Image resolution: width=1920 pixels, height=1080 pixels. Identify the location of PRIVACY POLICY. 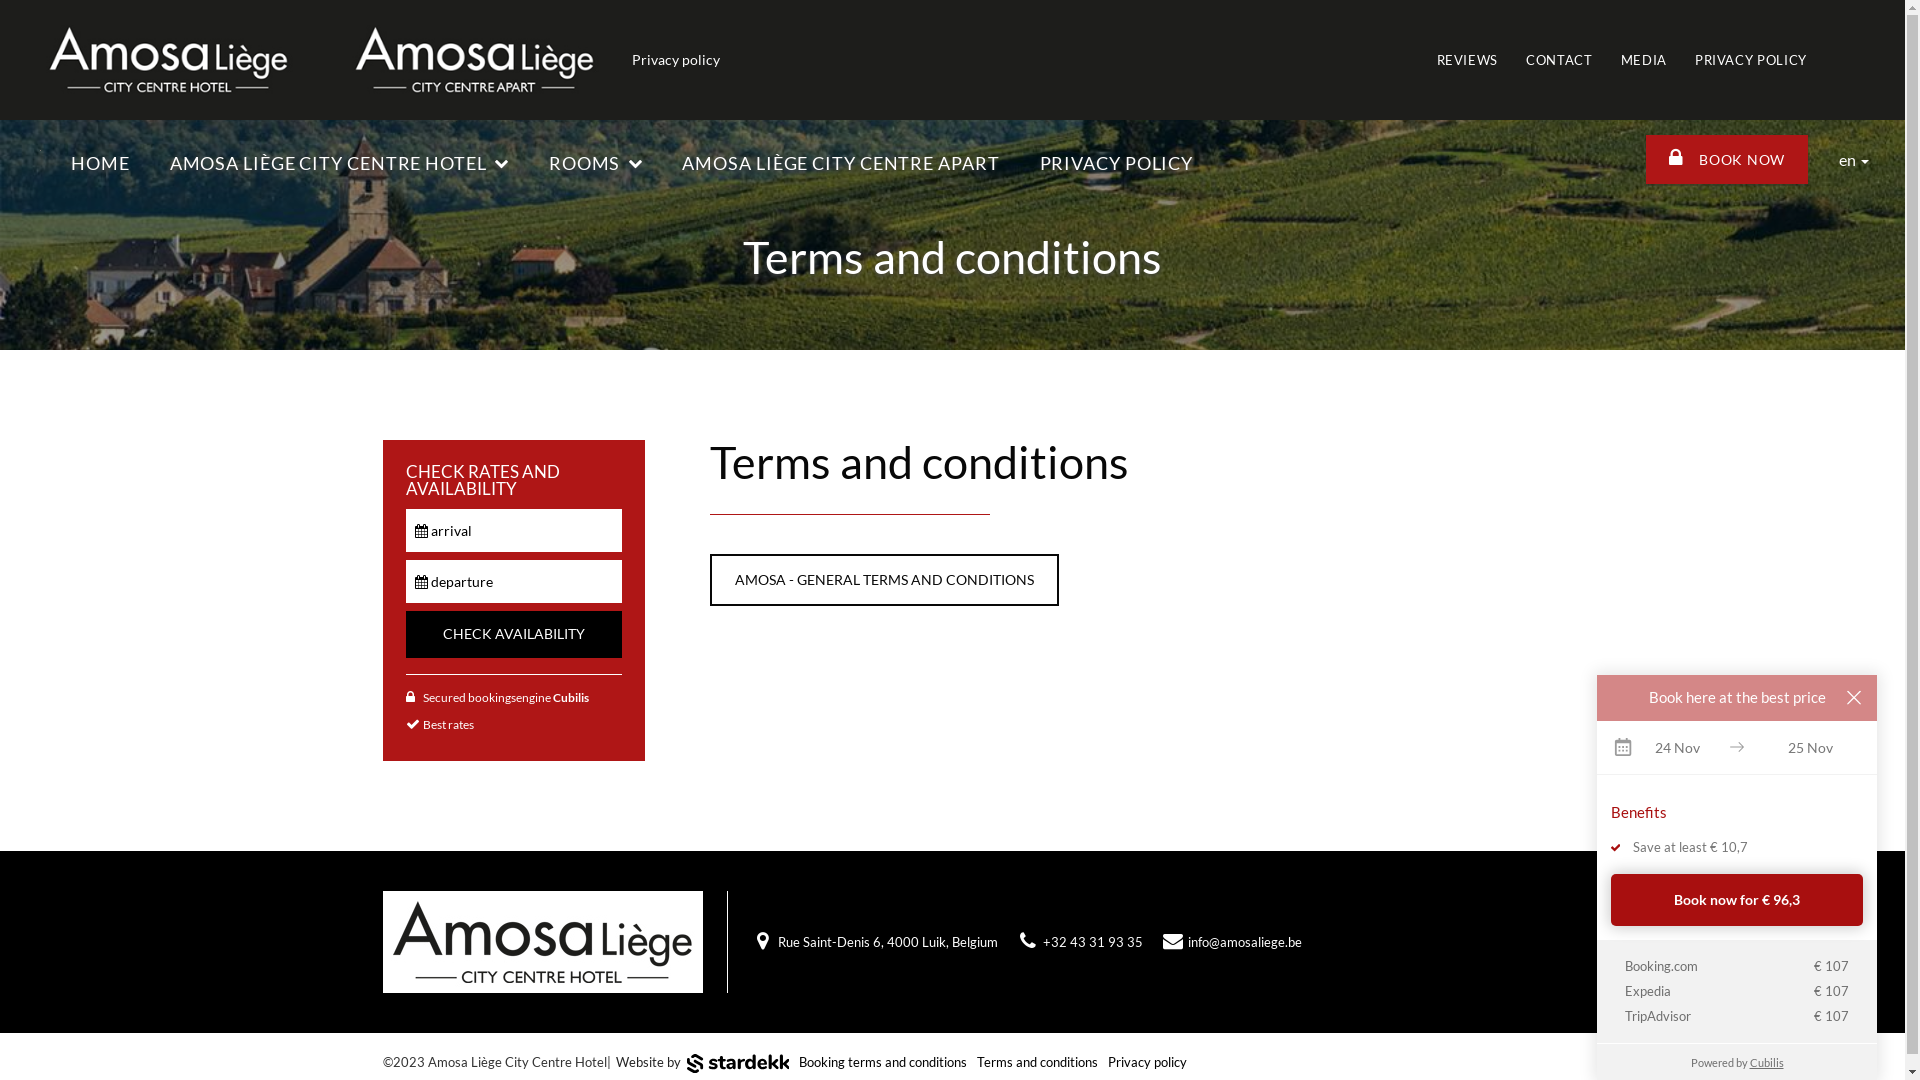
(1117, 164).